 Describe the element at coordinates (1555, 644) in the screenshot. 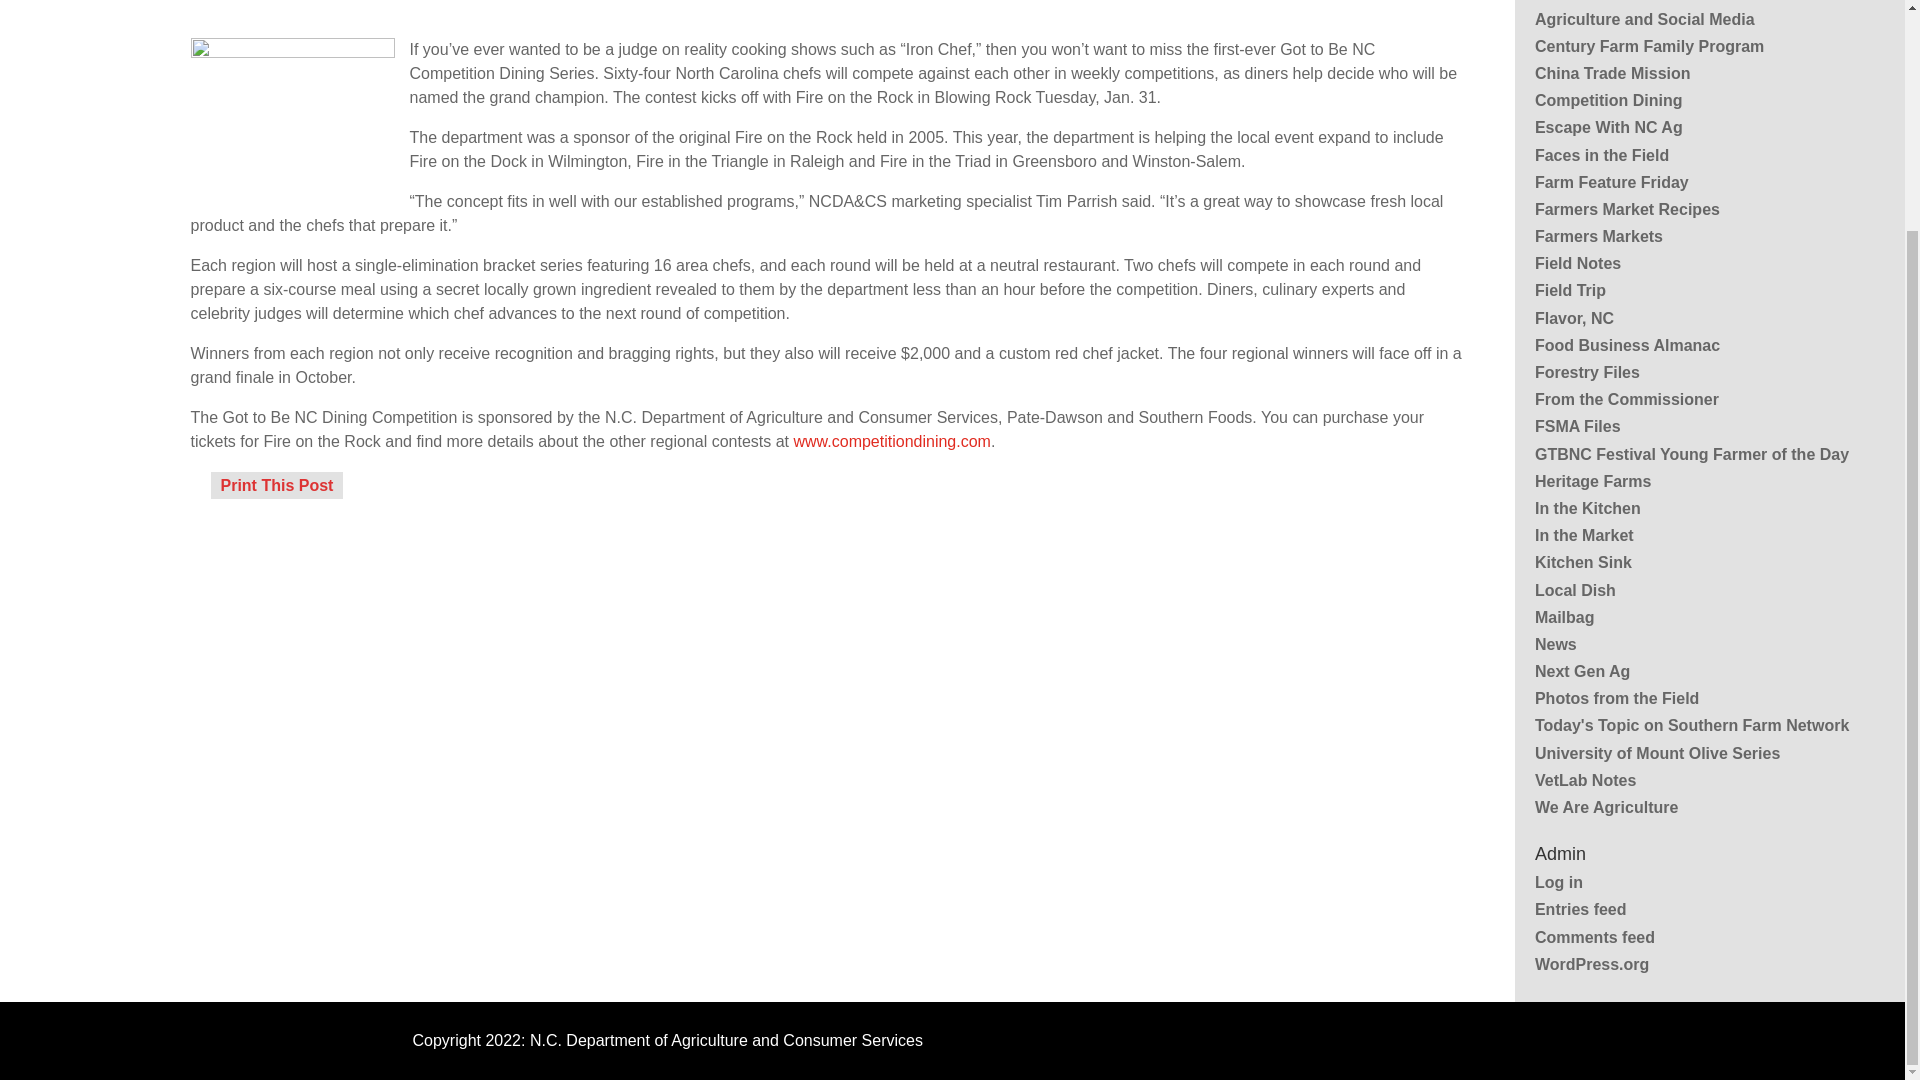

I see `News` at that location.